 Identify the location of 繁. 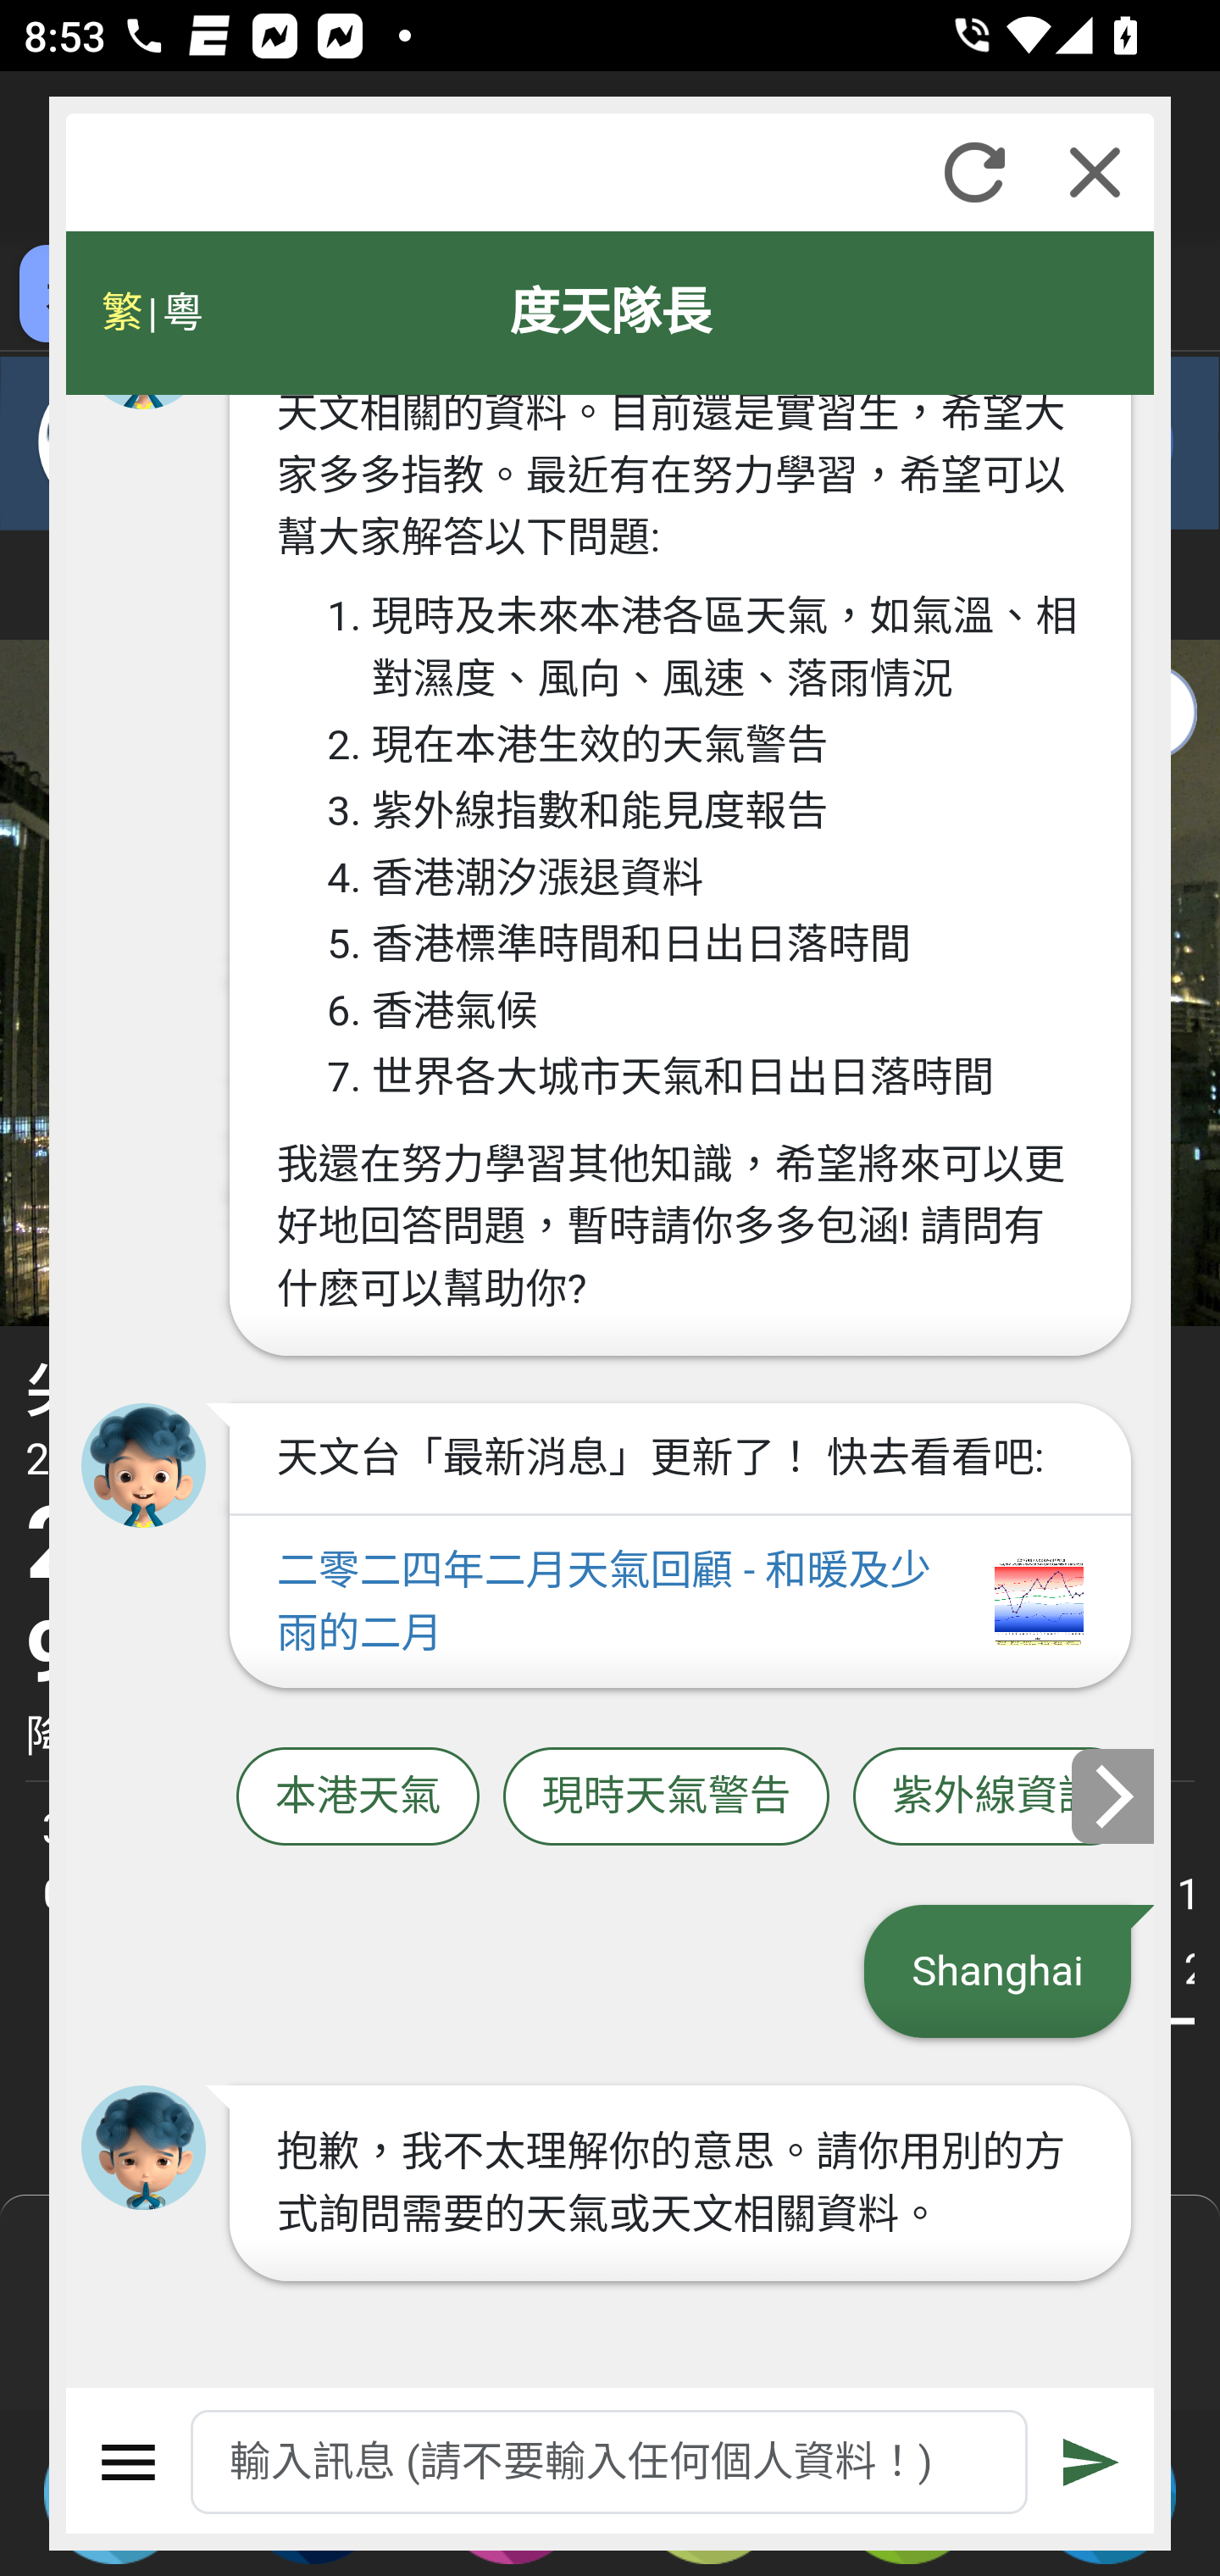
(122, 313).